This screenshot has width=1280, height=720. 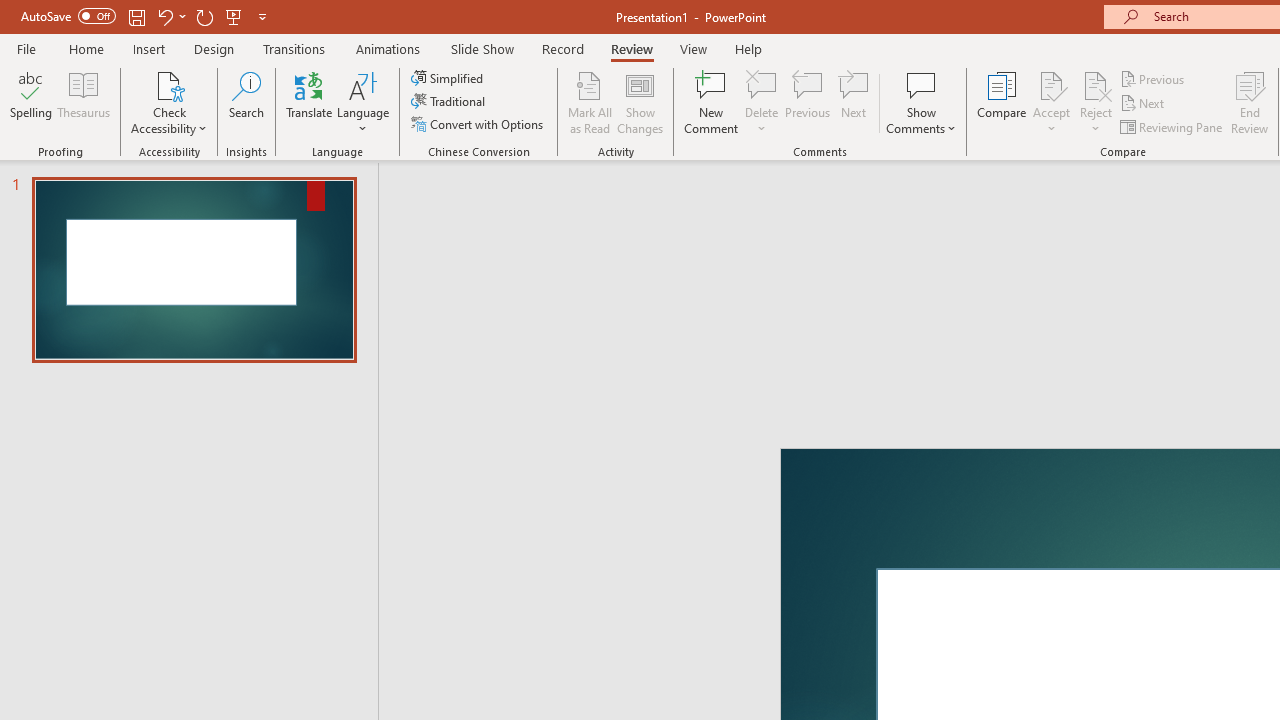 What do you see at coordinates (921, 102) in the screenshot?
I see `Show Comments` at bounding box center [921, 102].